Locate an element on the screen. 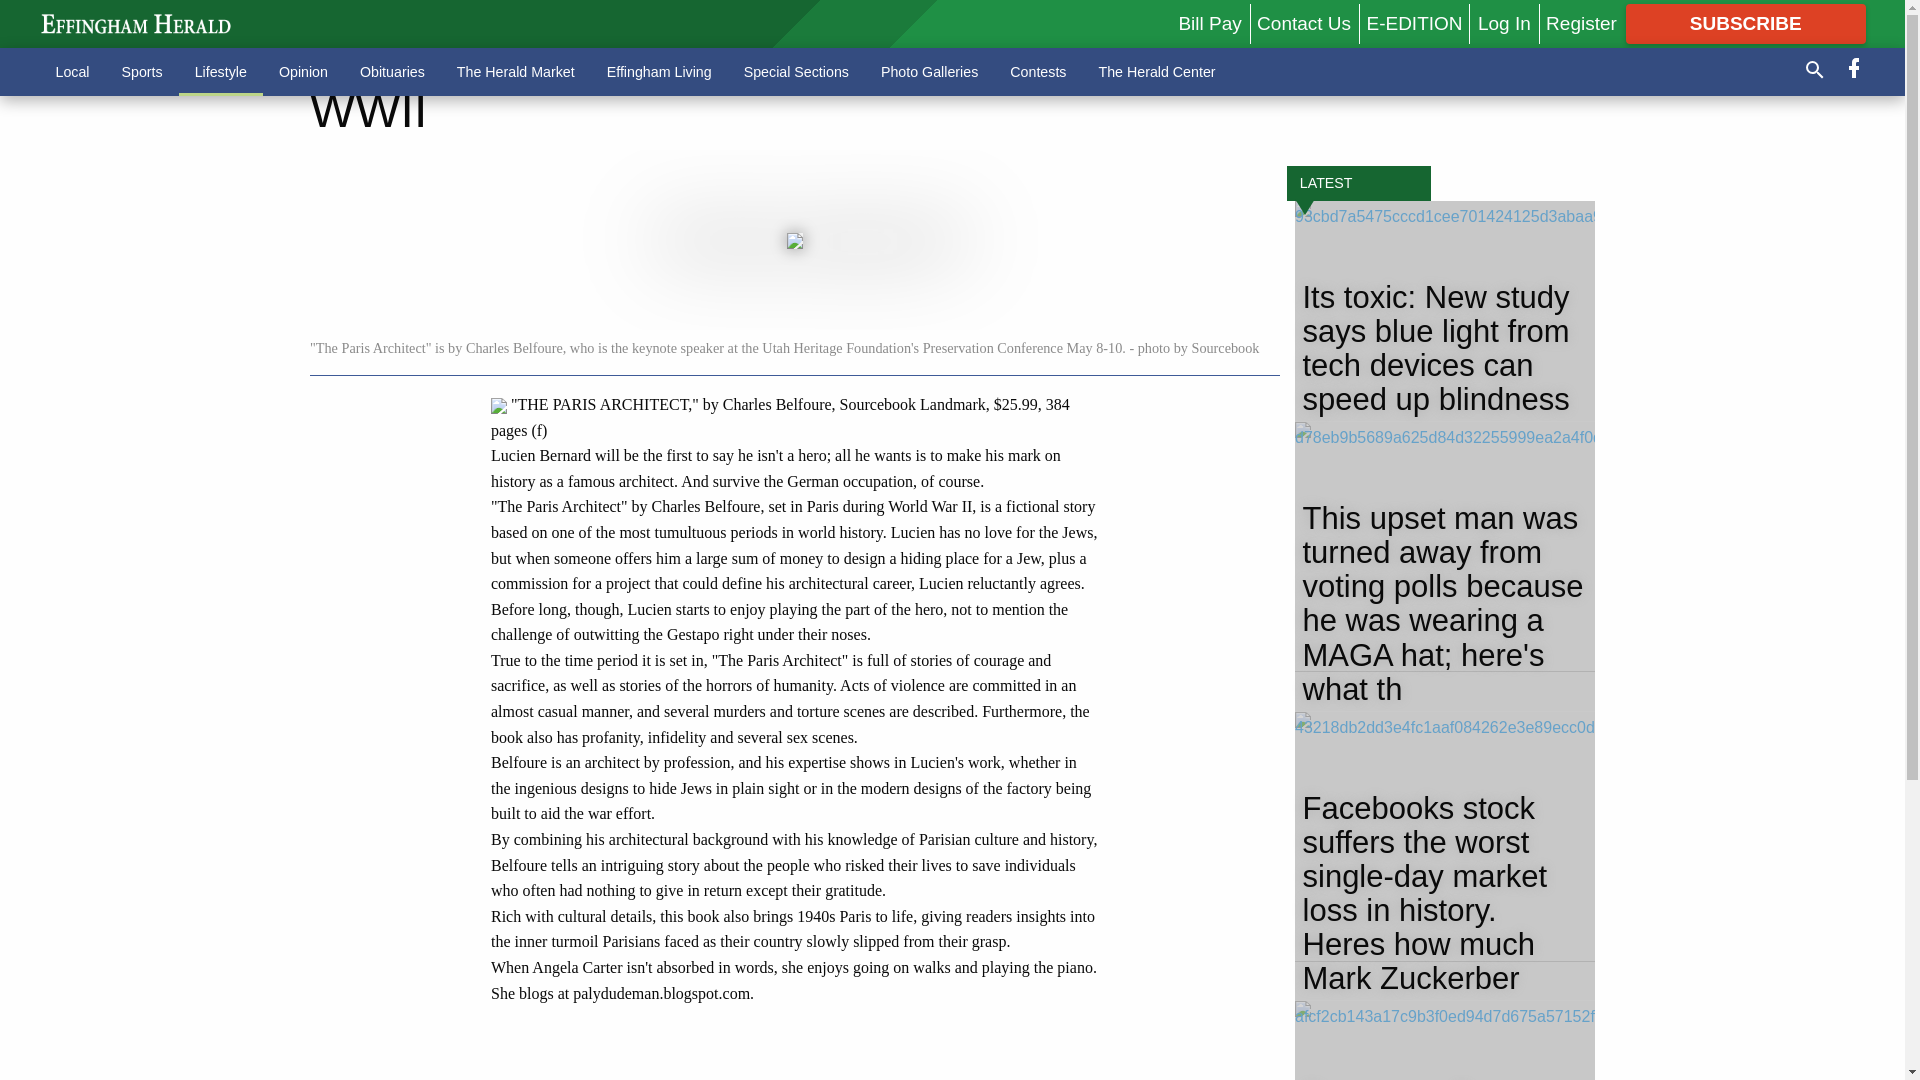 This screenshot has width=1920, height=1080. Register is located at coordinates (1580, 23).